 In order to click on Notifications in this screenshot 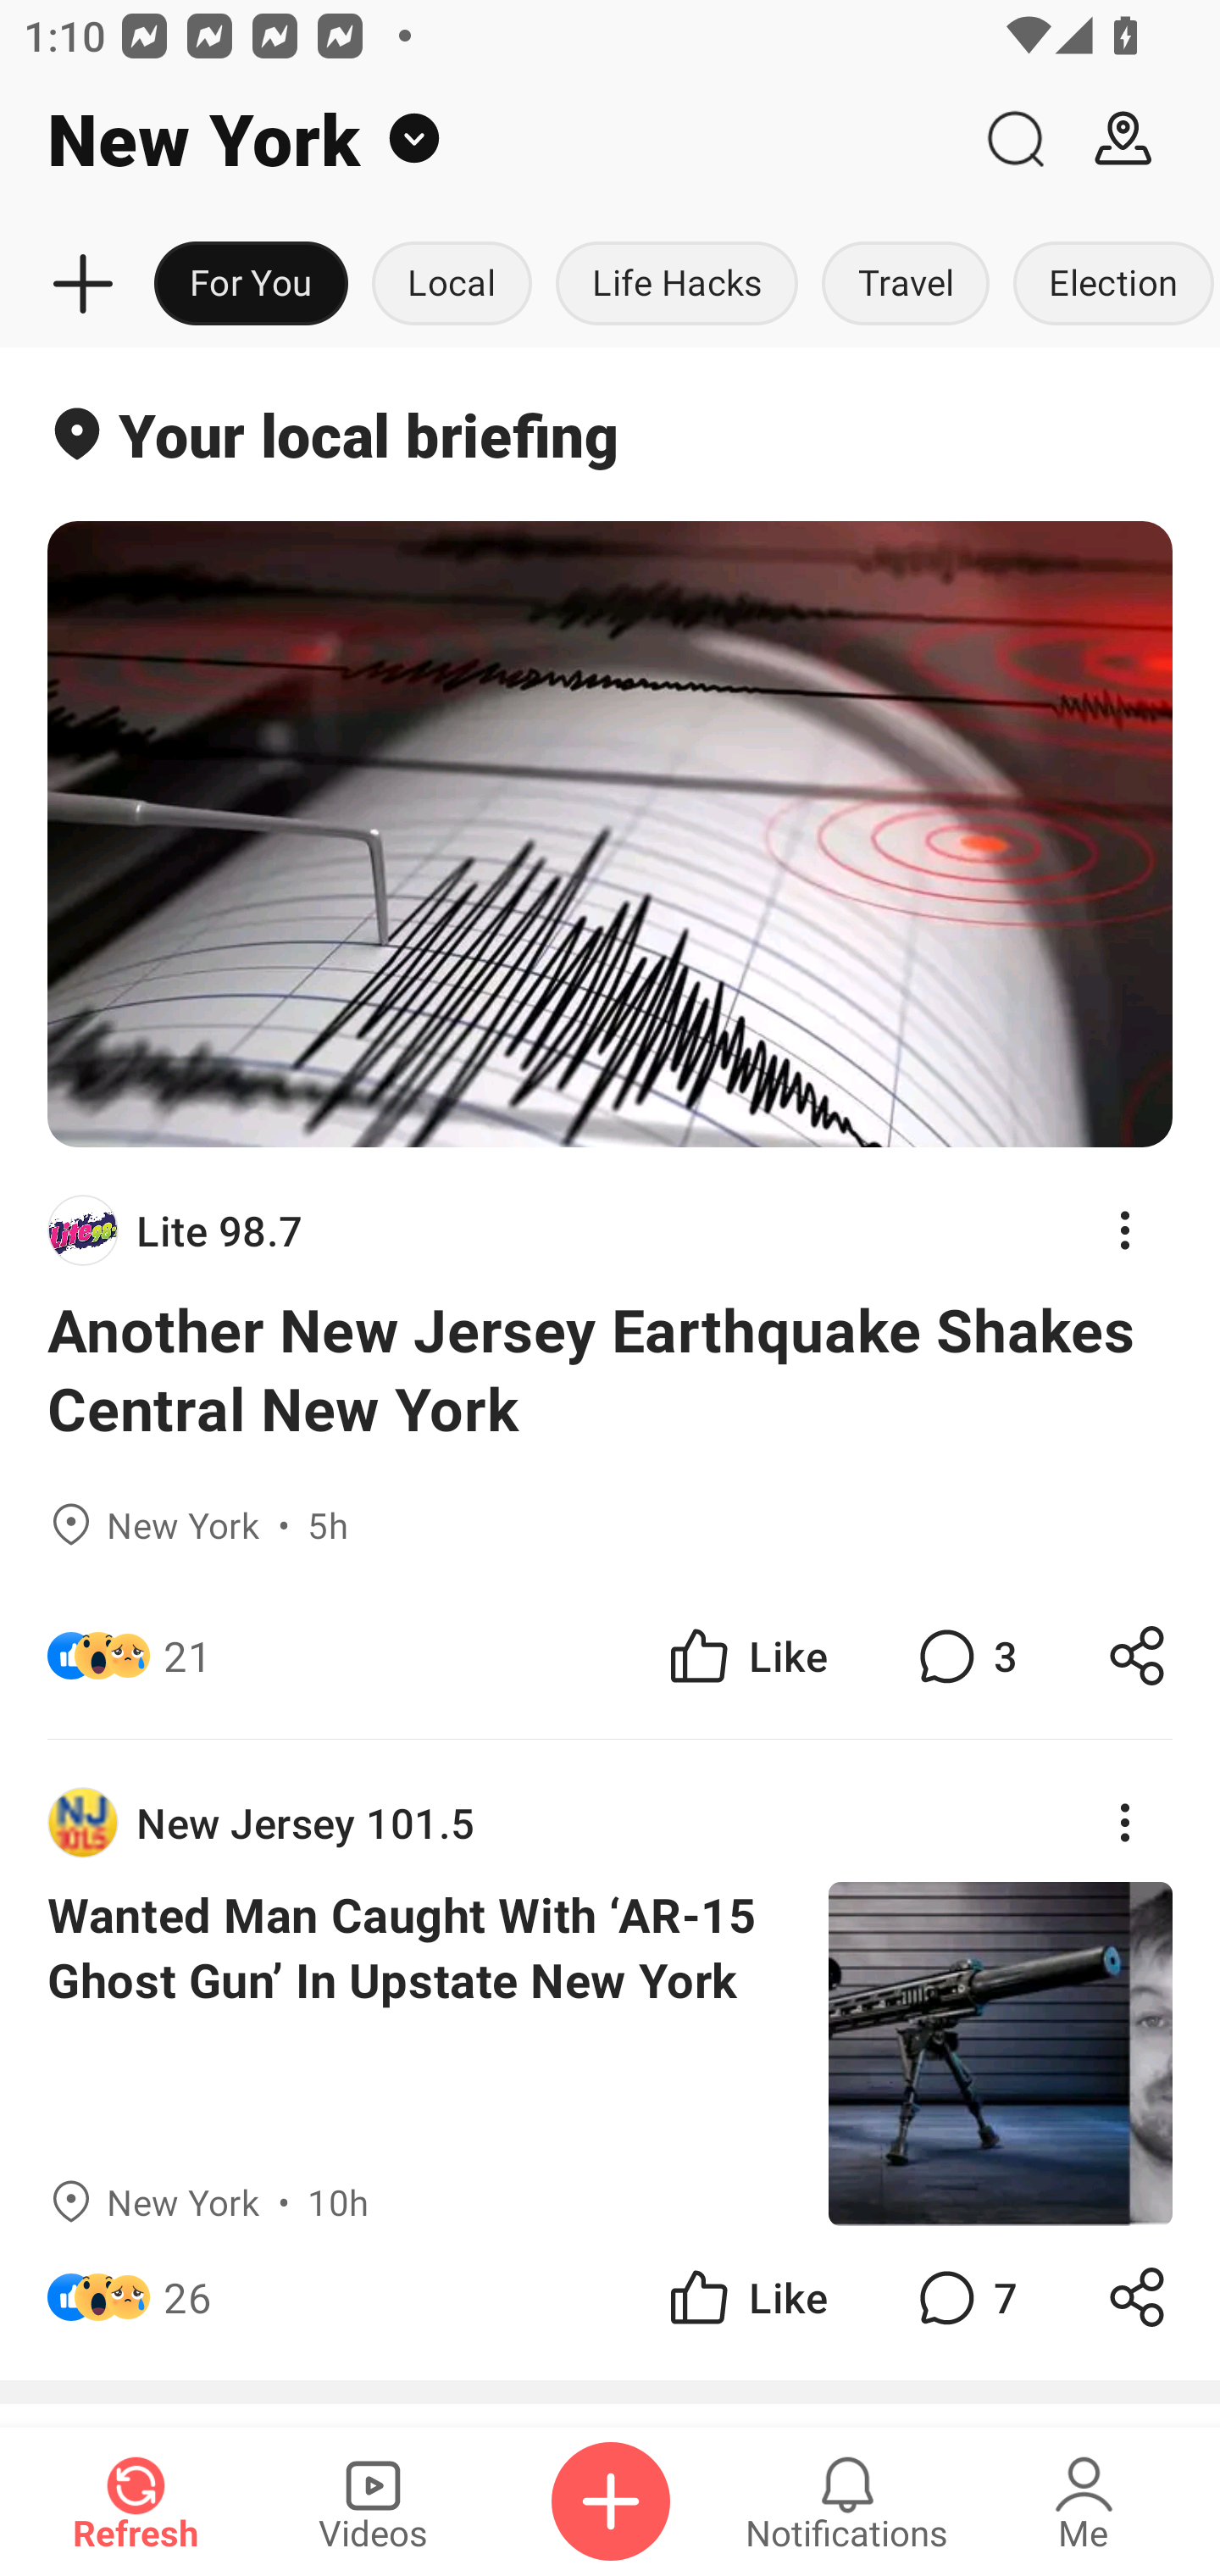, I will do `click(847, 2501)`.